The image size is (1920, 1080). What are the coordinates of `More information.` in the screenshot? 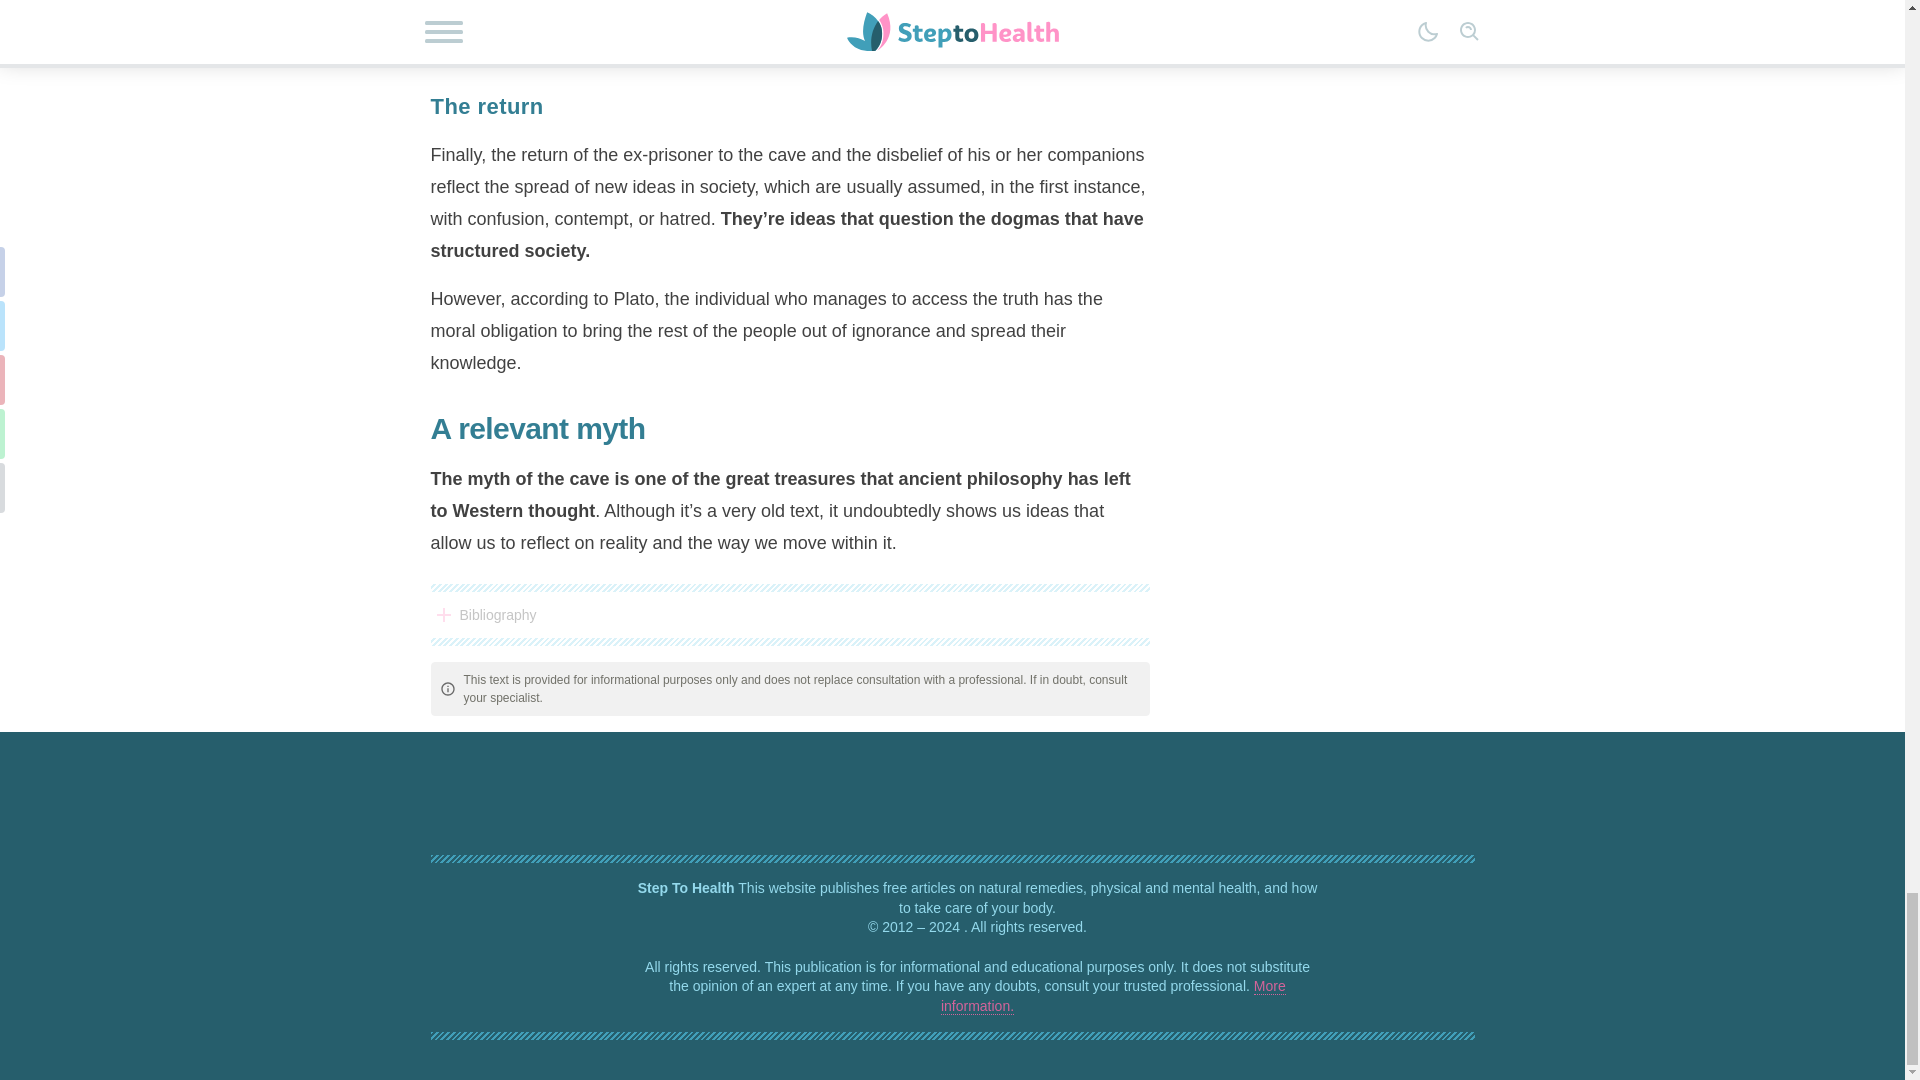 It's located at (1113, 996).